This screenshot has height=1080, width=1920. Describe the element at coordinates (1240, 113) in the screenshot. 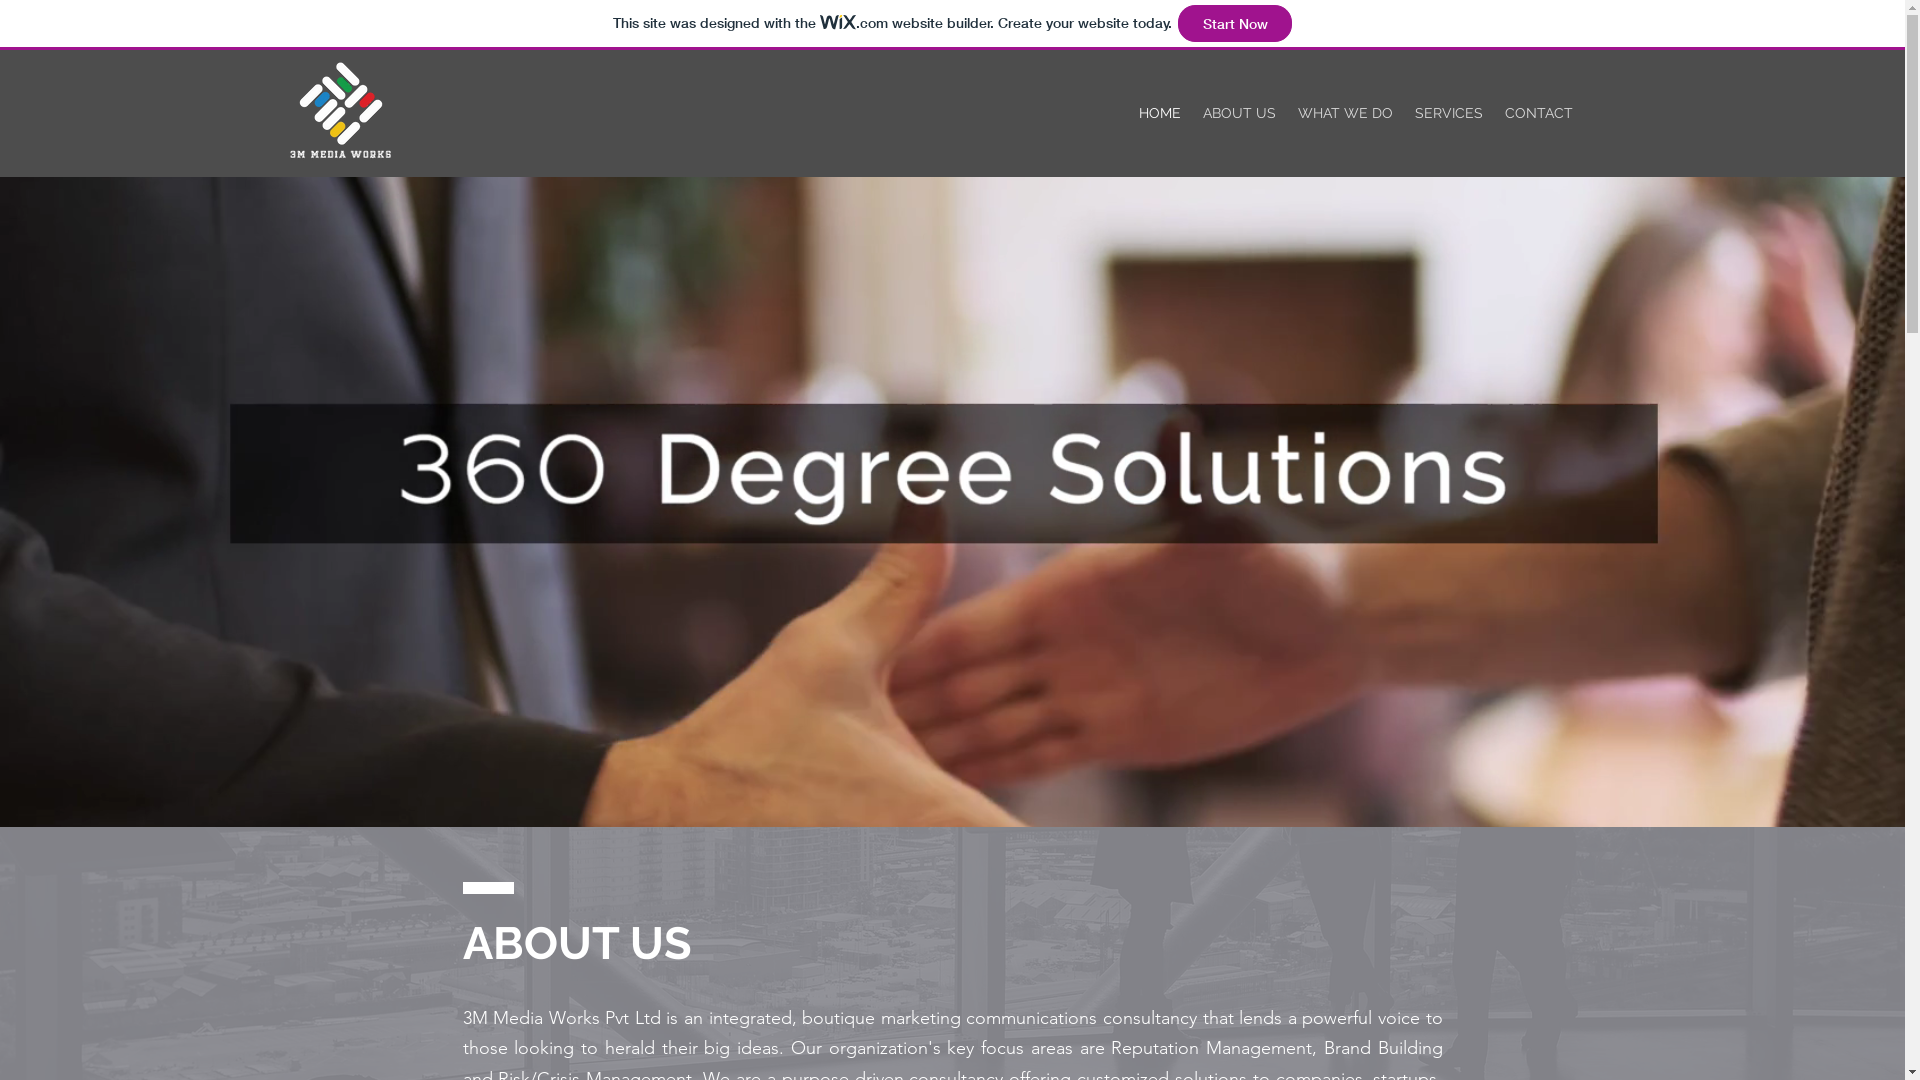

I see `ABOUT US` at that location.